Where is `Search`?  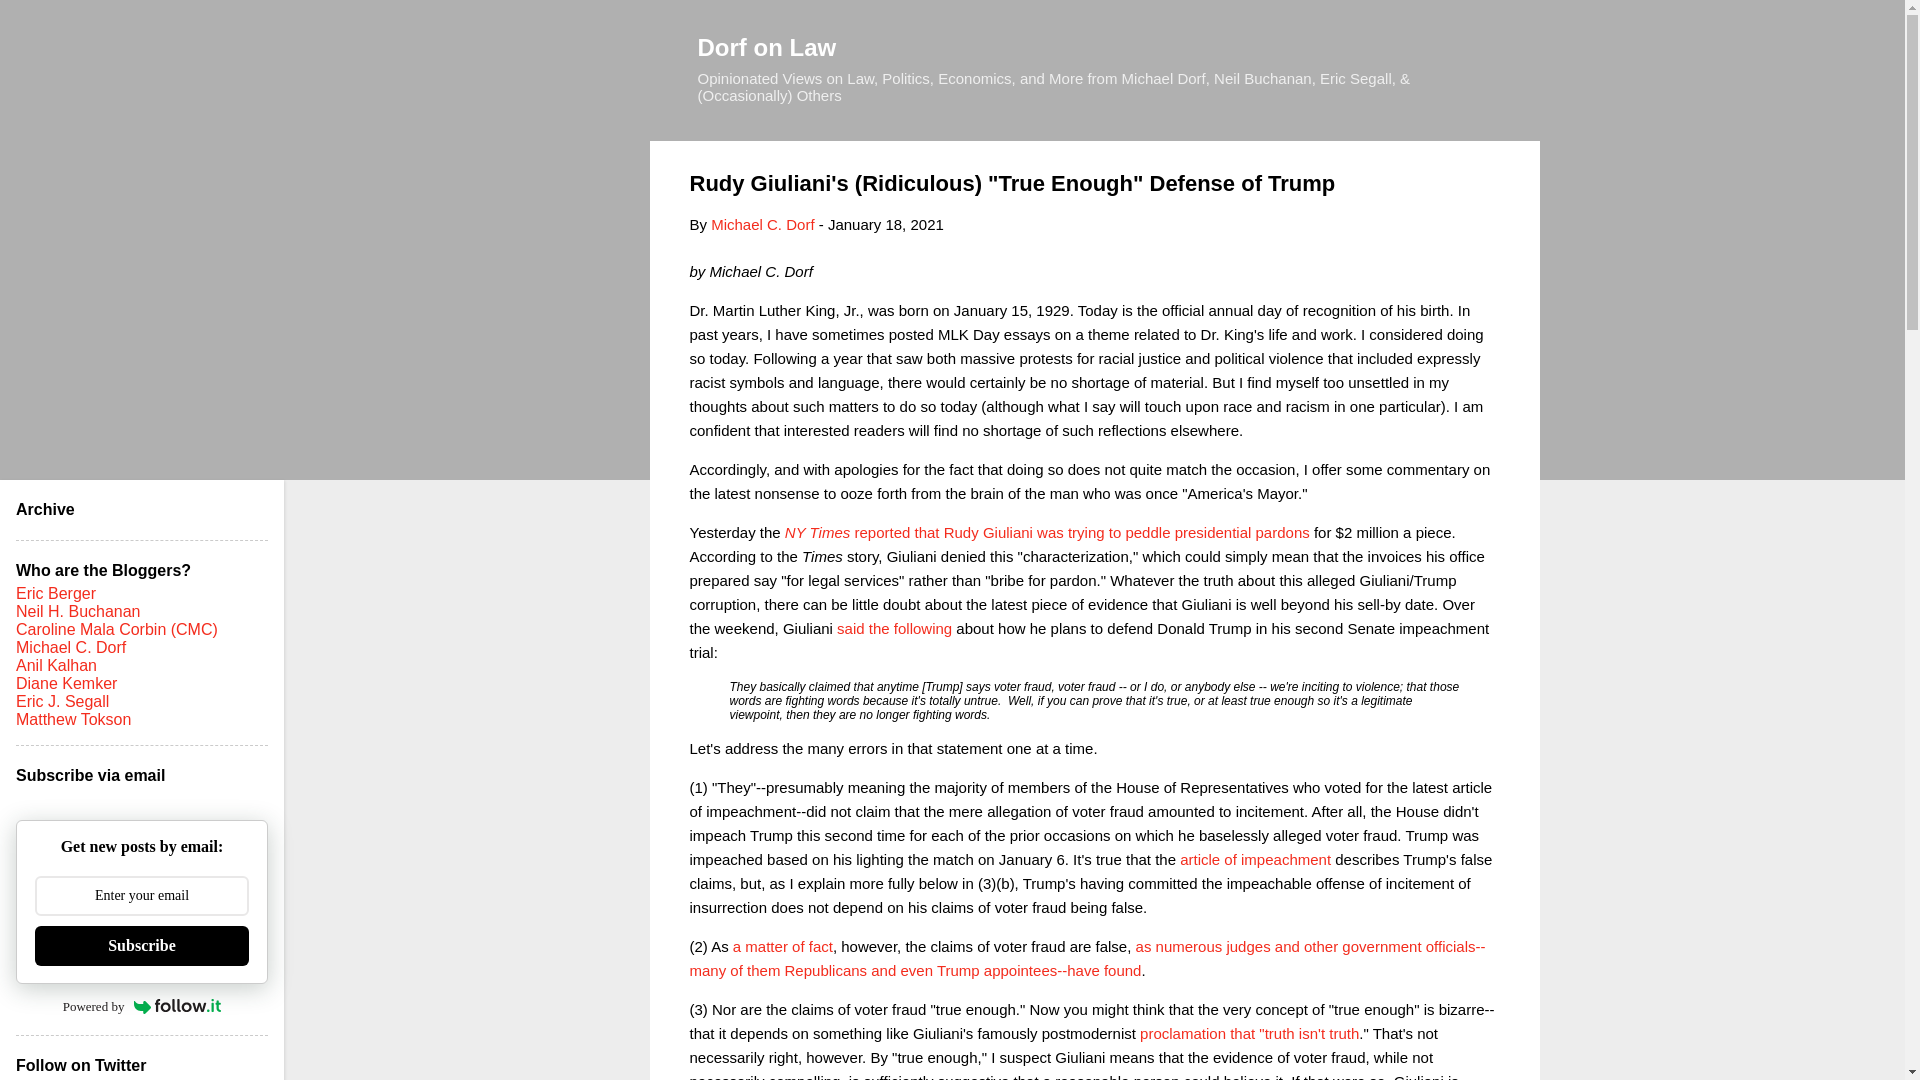
Search is located at coordinates (39, 24).